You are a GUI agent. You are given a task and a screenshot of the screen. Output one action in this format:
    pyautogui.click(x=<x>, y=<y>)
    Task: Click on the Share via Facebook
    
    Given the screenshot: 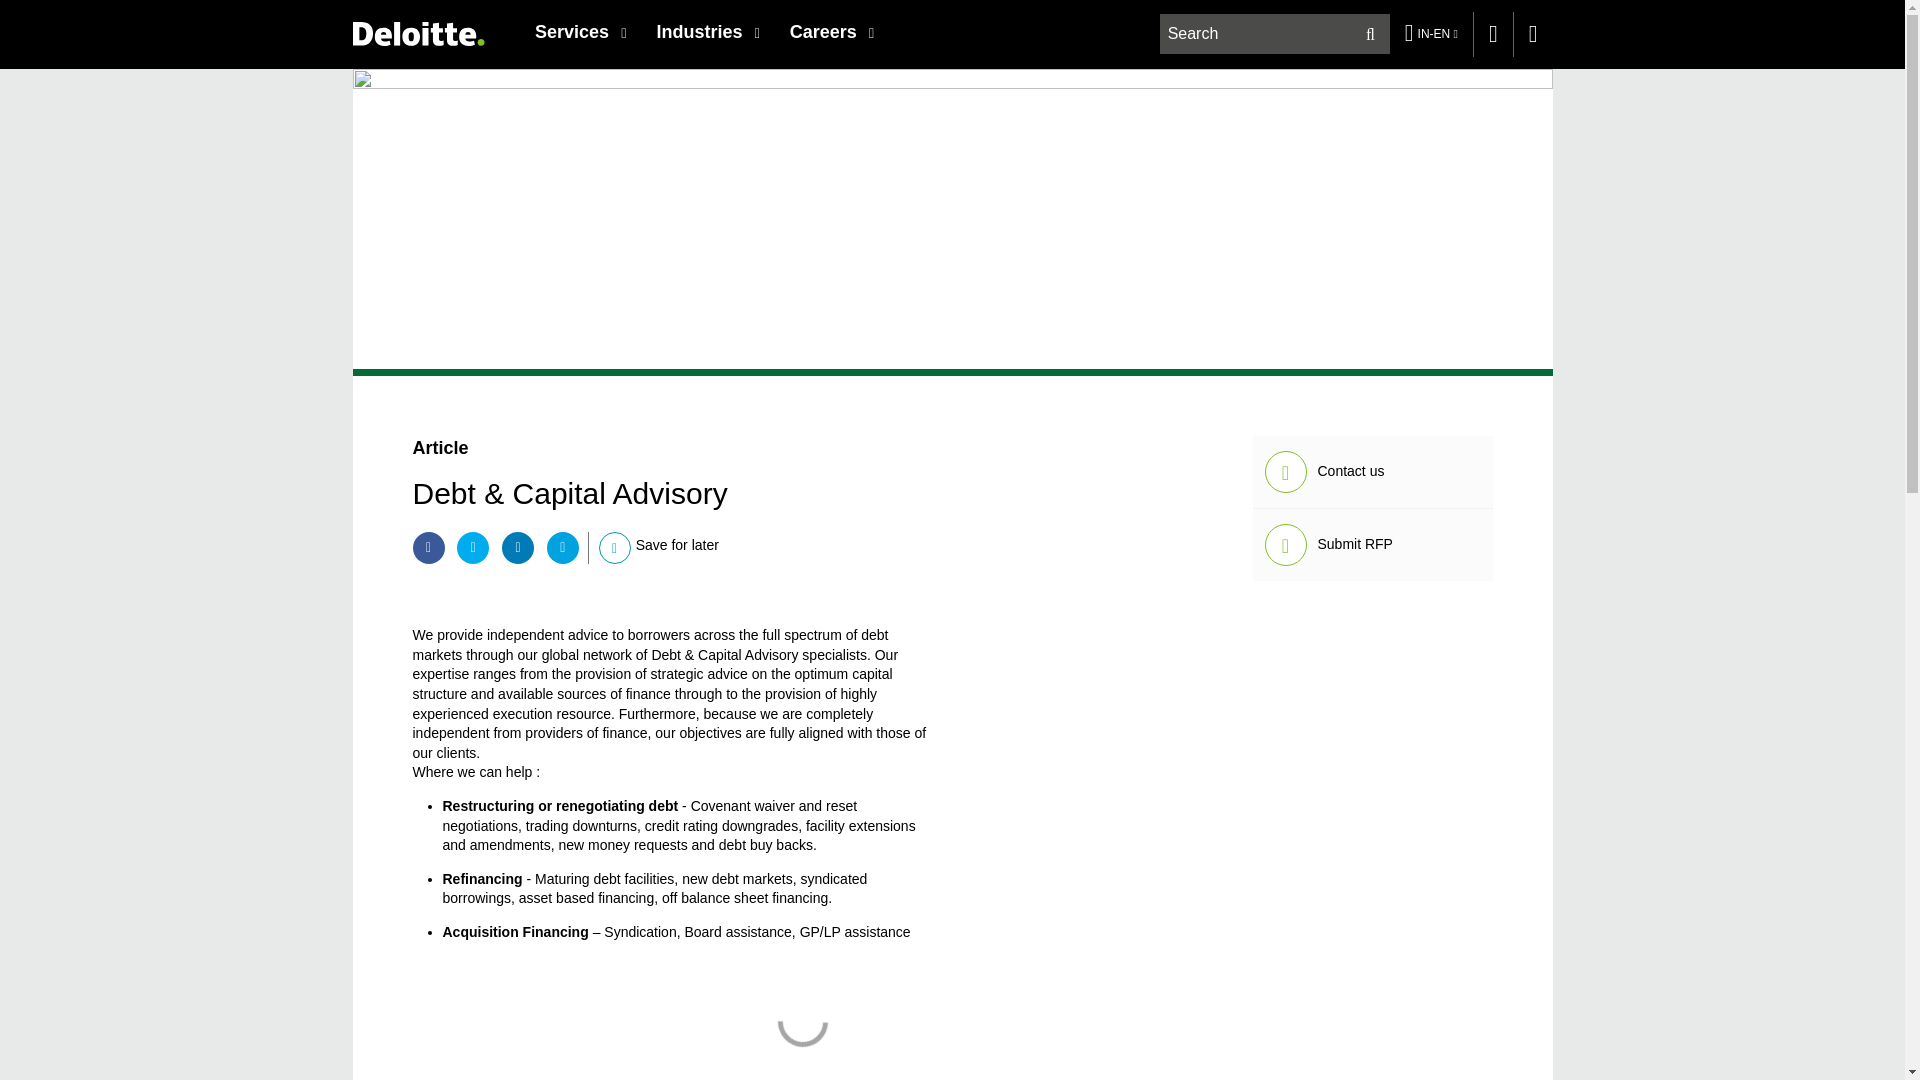 What is the action you would take?
    pyautogui.click(x=428, y=548)
    